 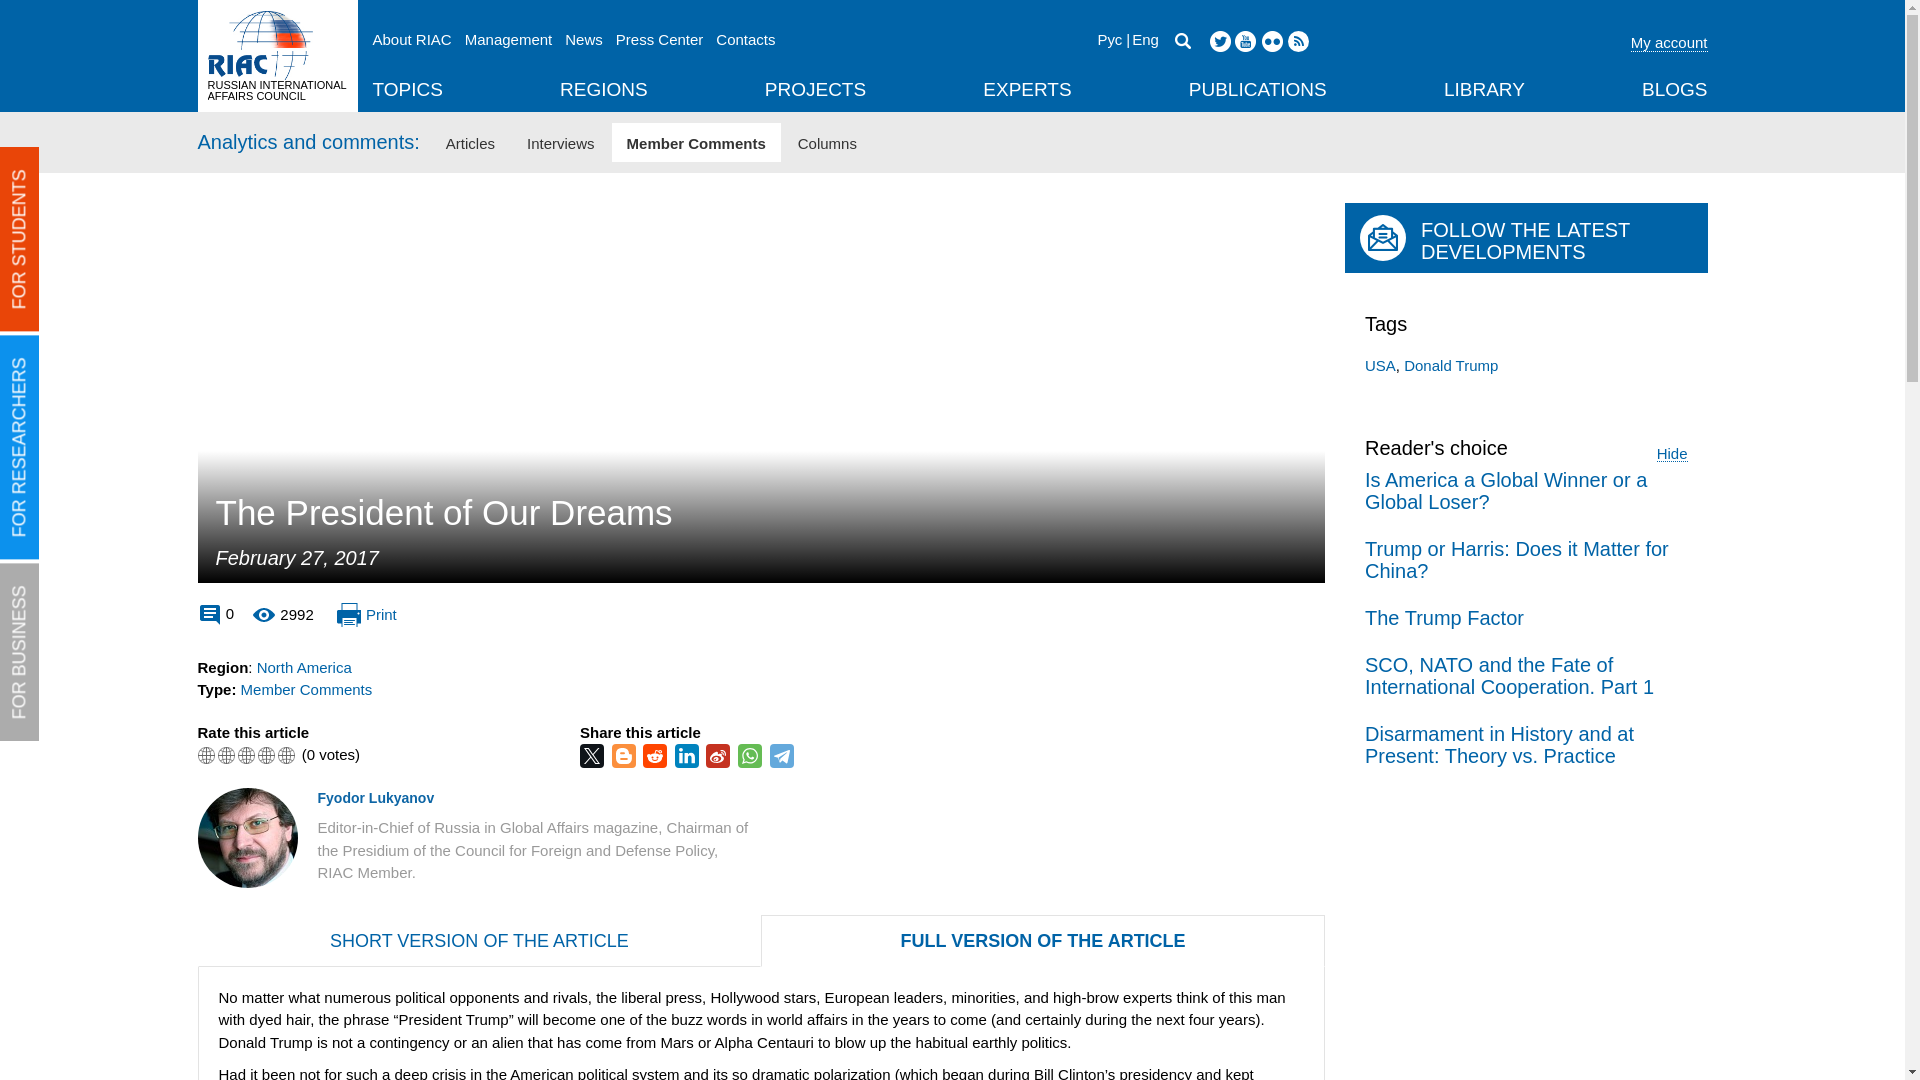 I want to click on PUBLICATIONS, so click(x=1257, y=91).